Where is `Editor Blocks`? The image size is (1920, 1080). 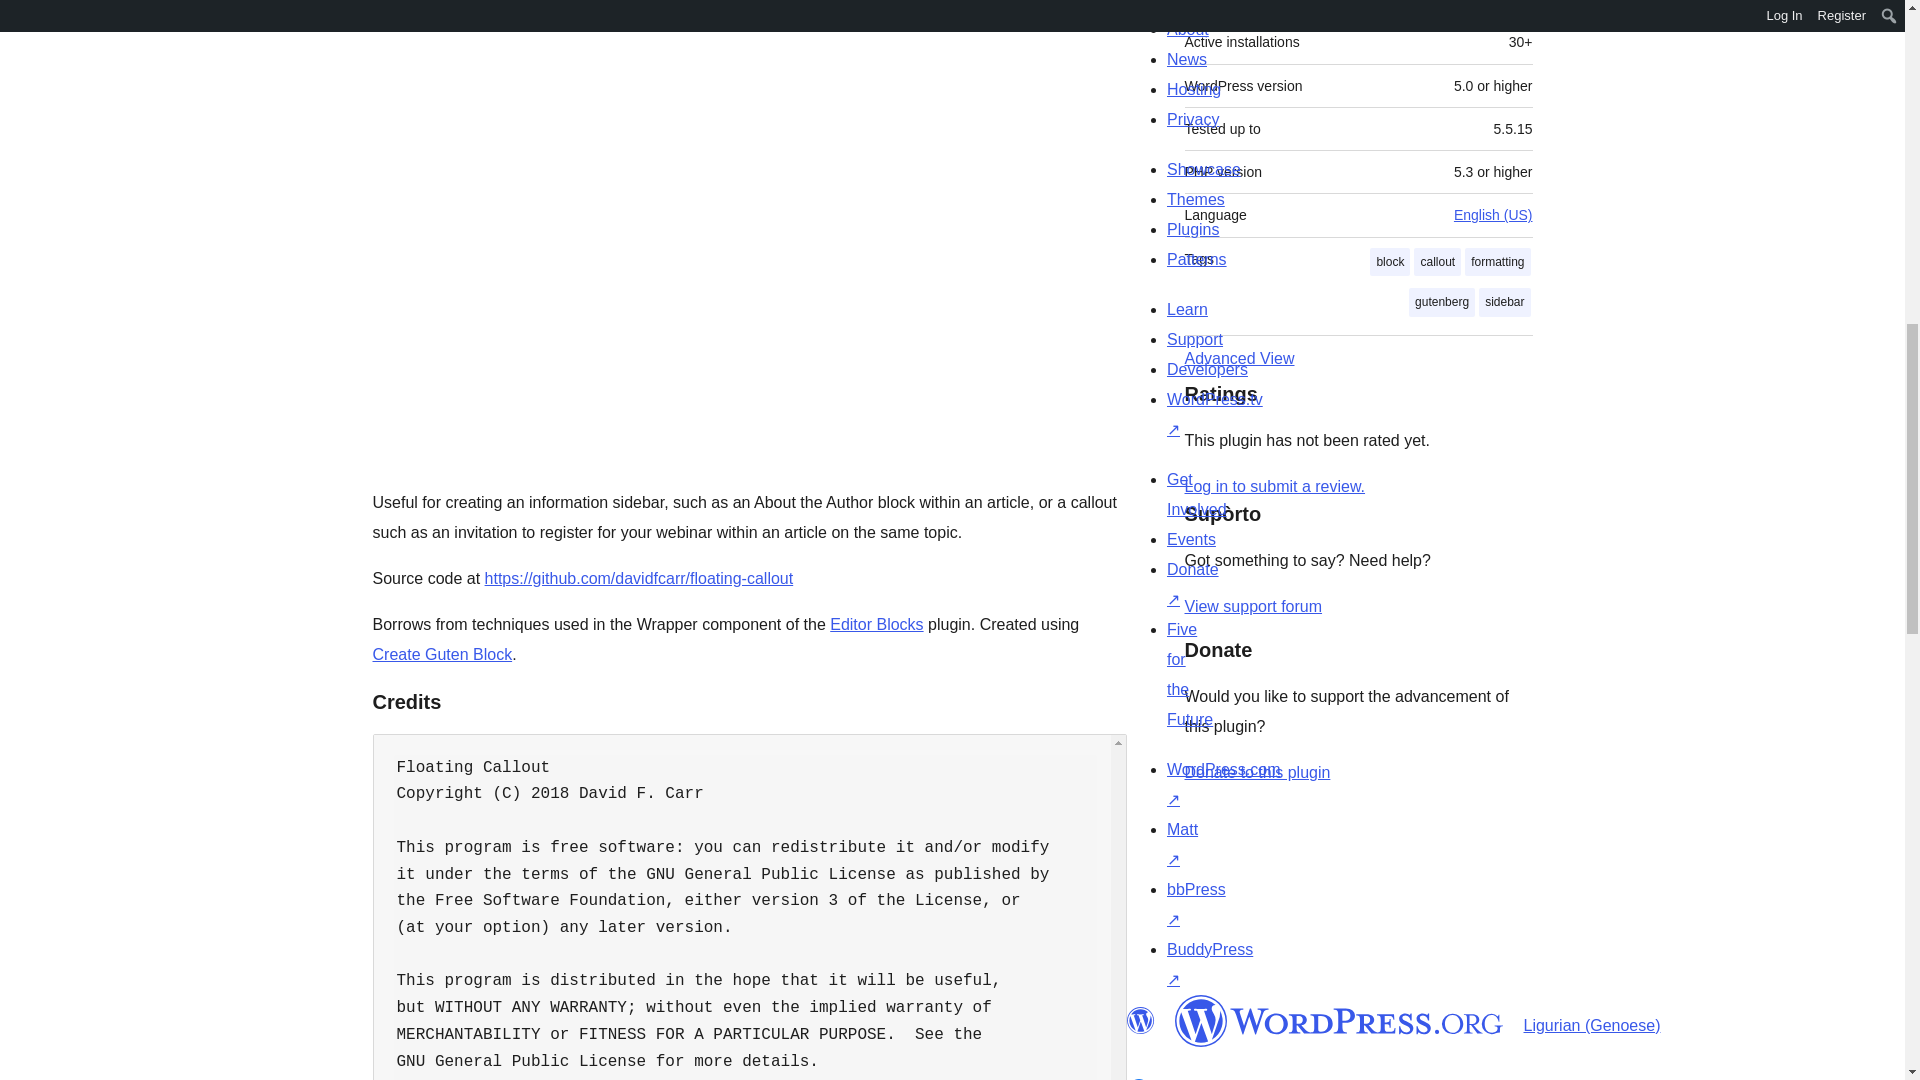
Editor Blocks is located at coordinates (876, 624).